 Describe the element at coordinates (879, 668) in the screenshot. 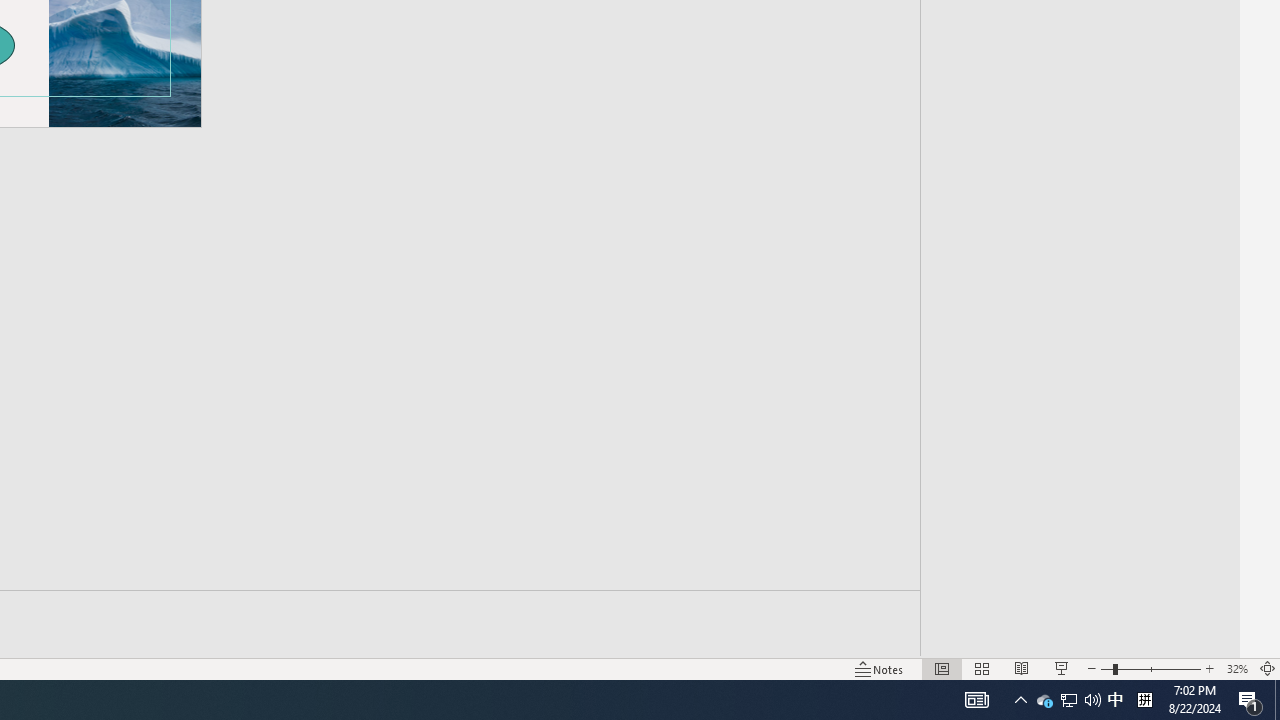

I see `Notes ` at that location.